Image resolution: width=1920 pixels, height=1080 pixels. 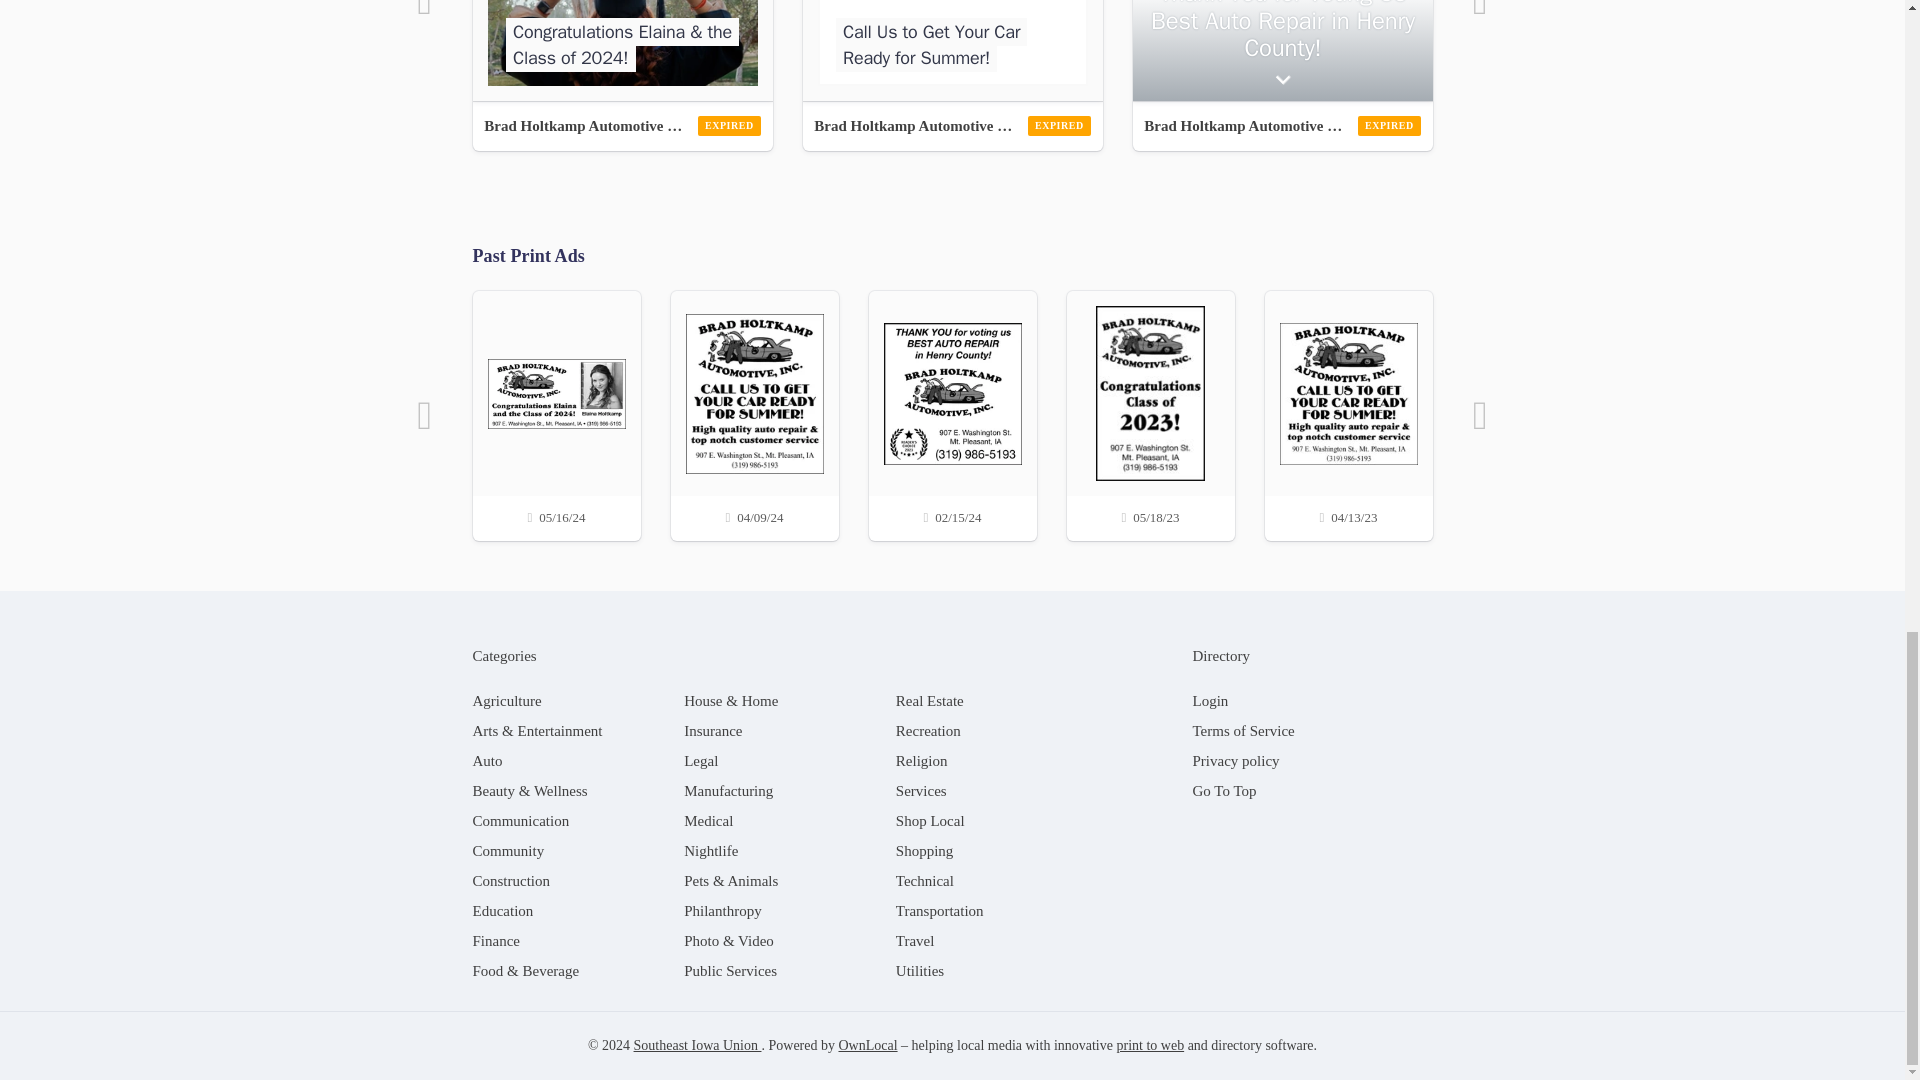 I want to click on Brad Holtkamp Automotive Inc, so click(x=1282, y=126).